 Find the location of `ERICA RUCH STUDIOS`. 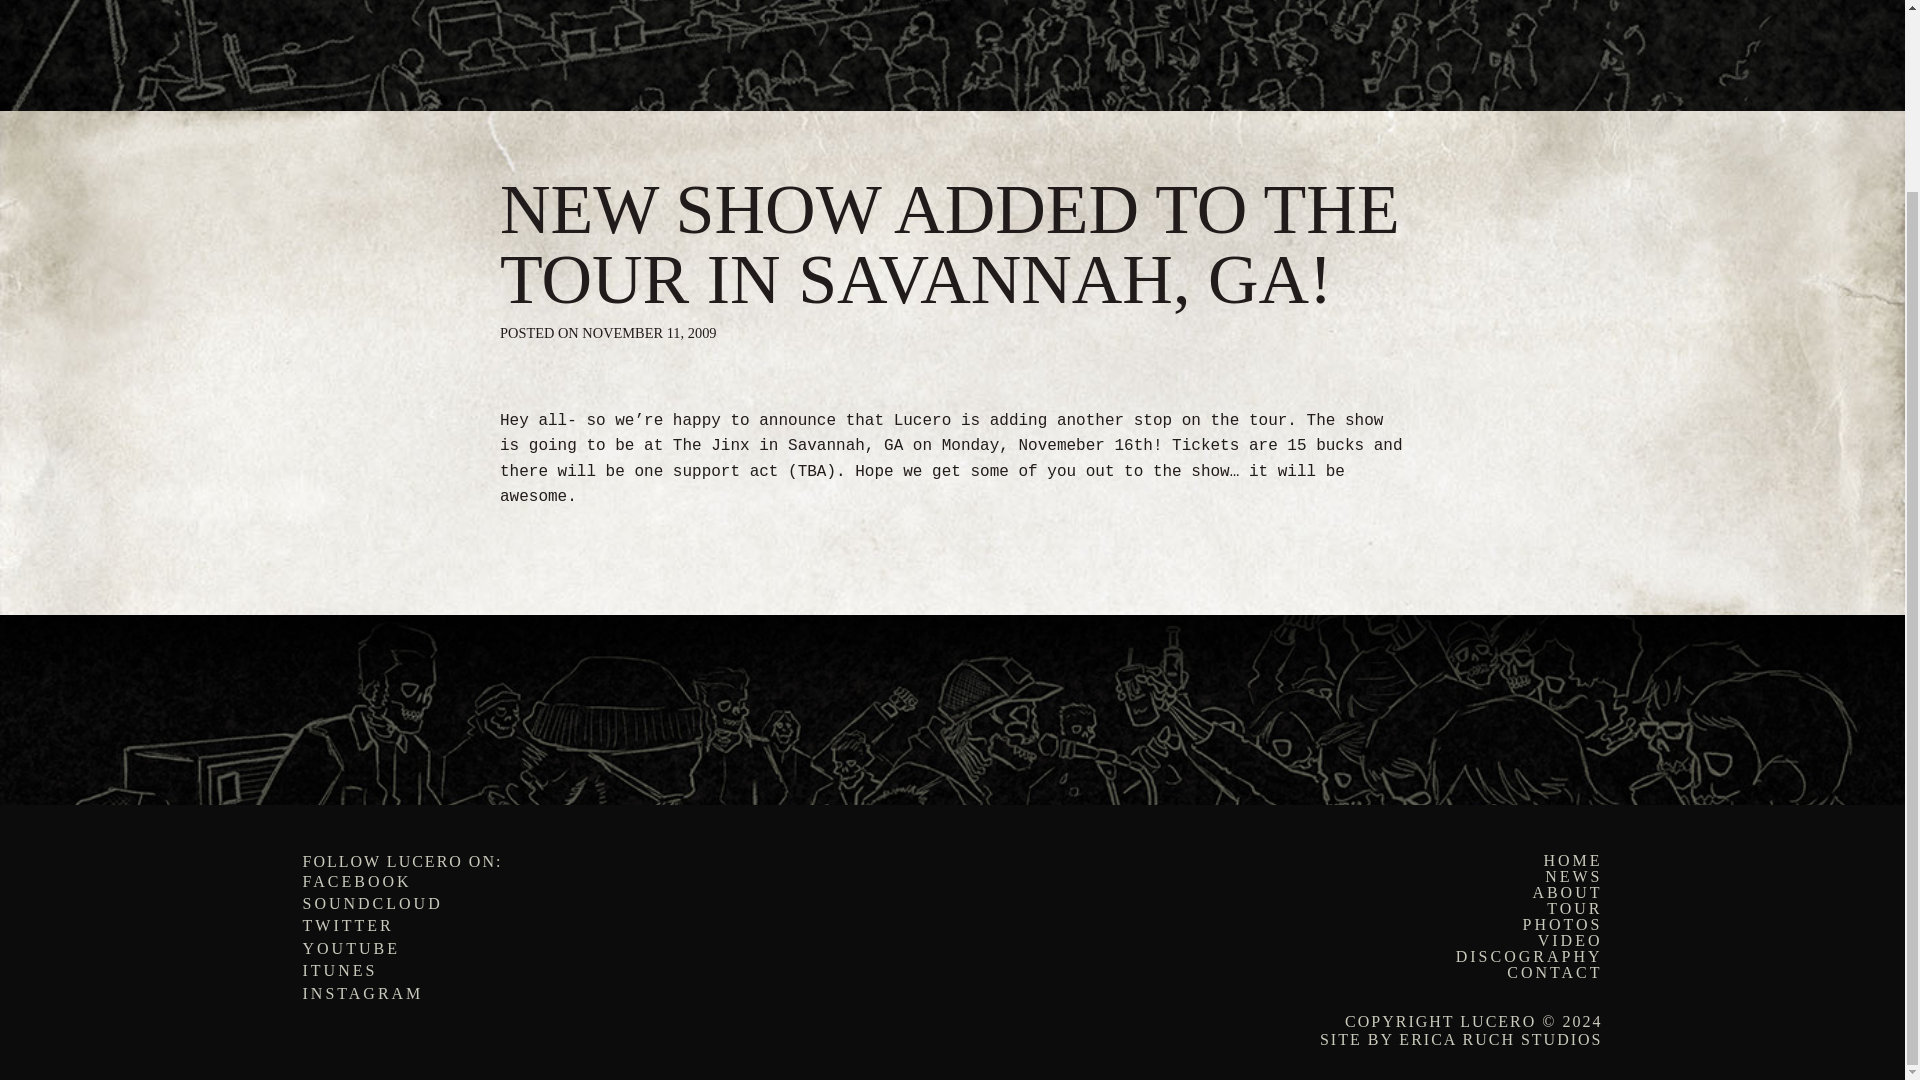

ERICA RUCH STUDIOS is located at coordinates (1500, 1039).